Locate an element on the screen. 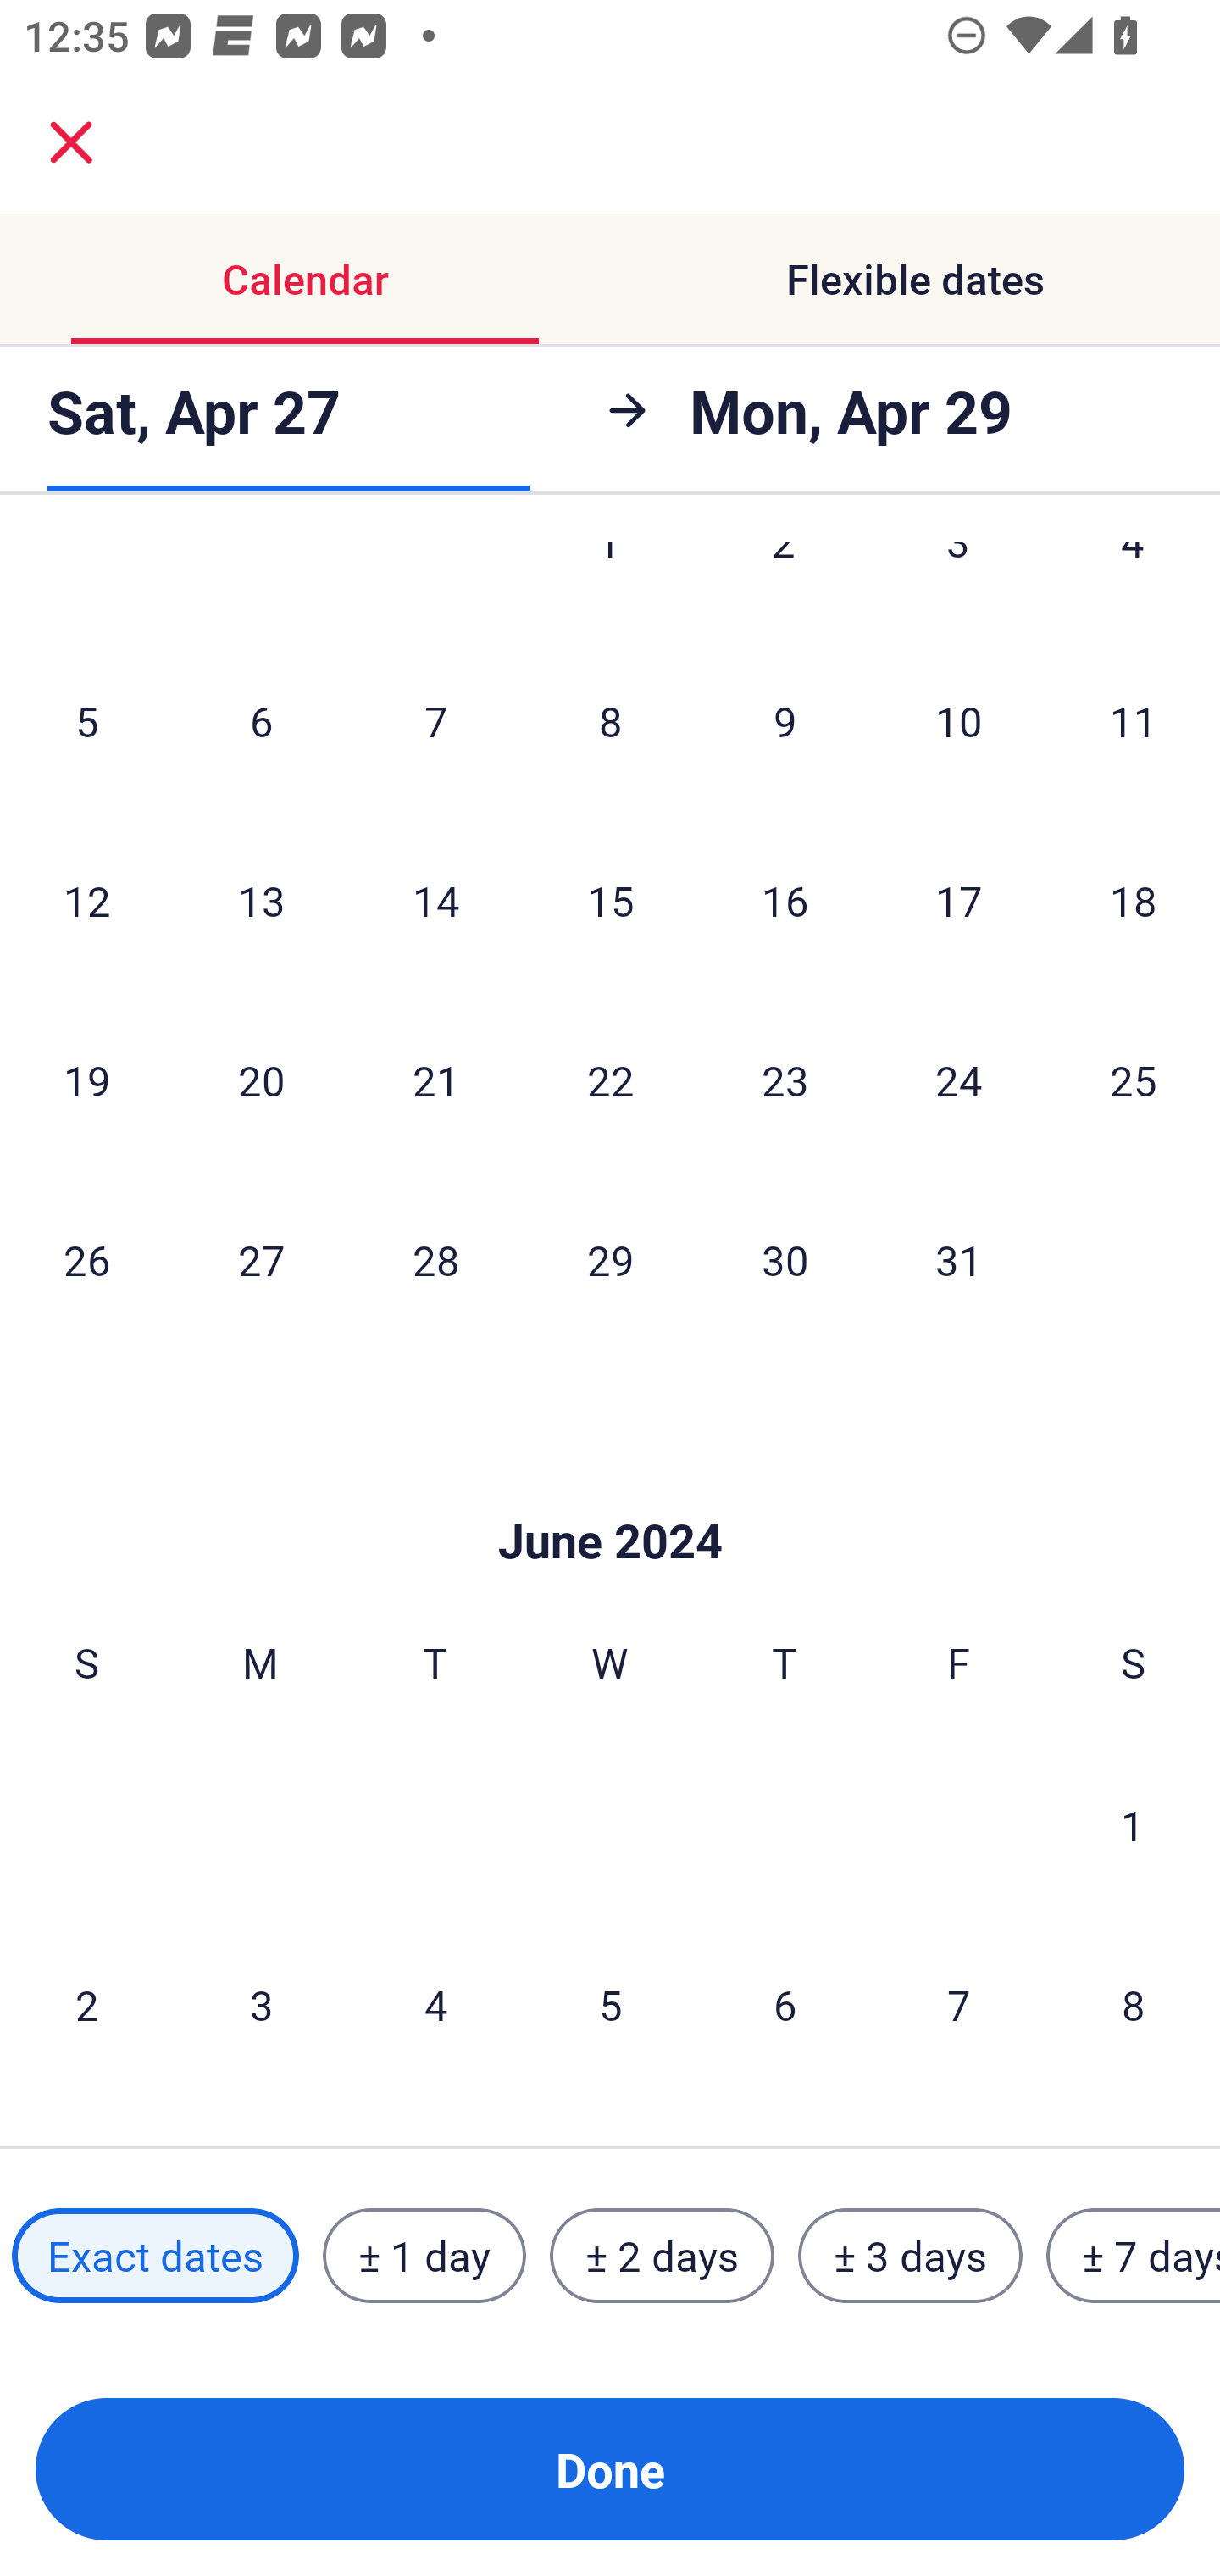 This screenshot has height=2576, width=1220. 7 Tuesday, May 7, 2024 is located at coordinates (435, 719).